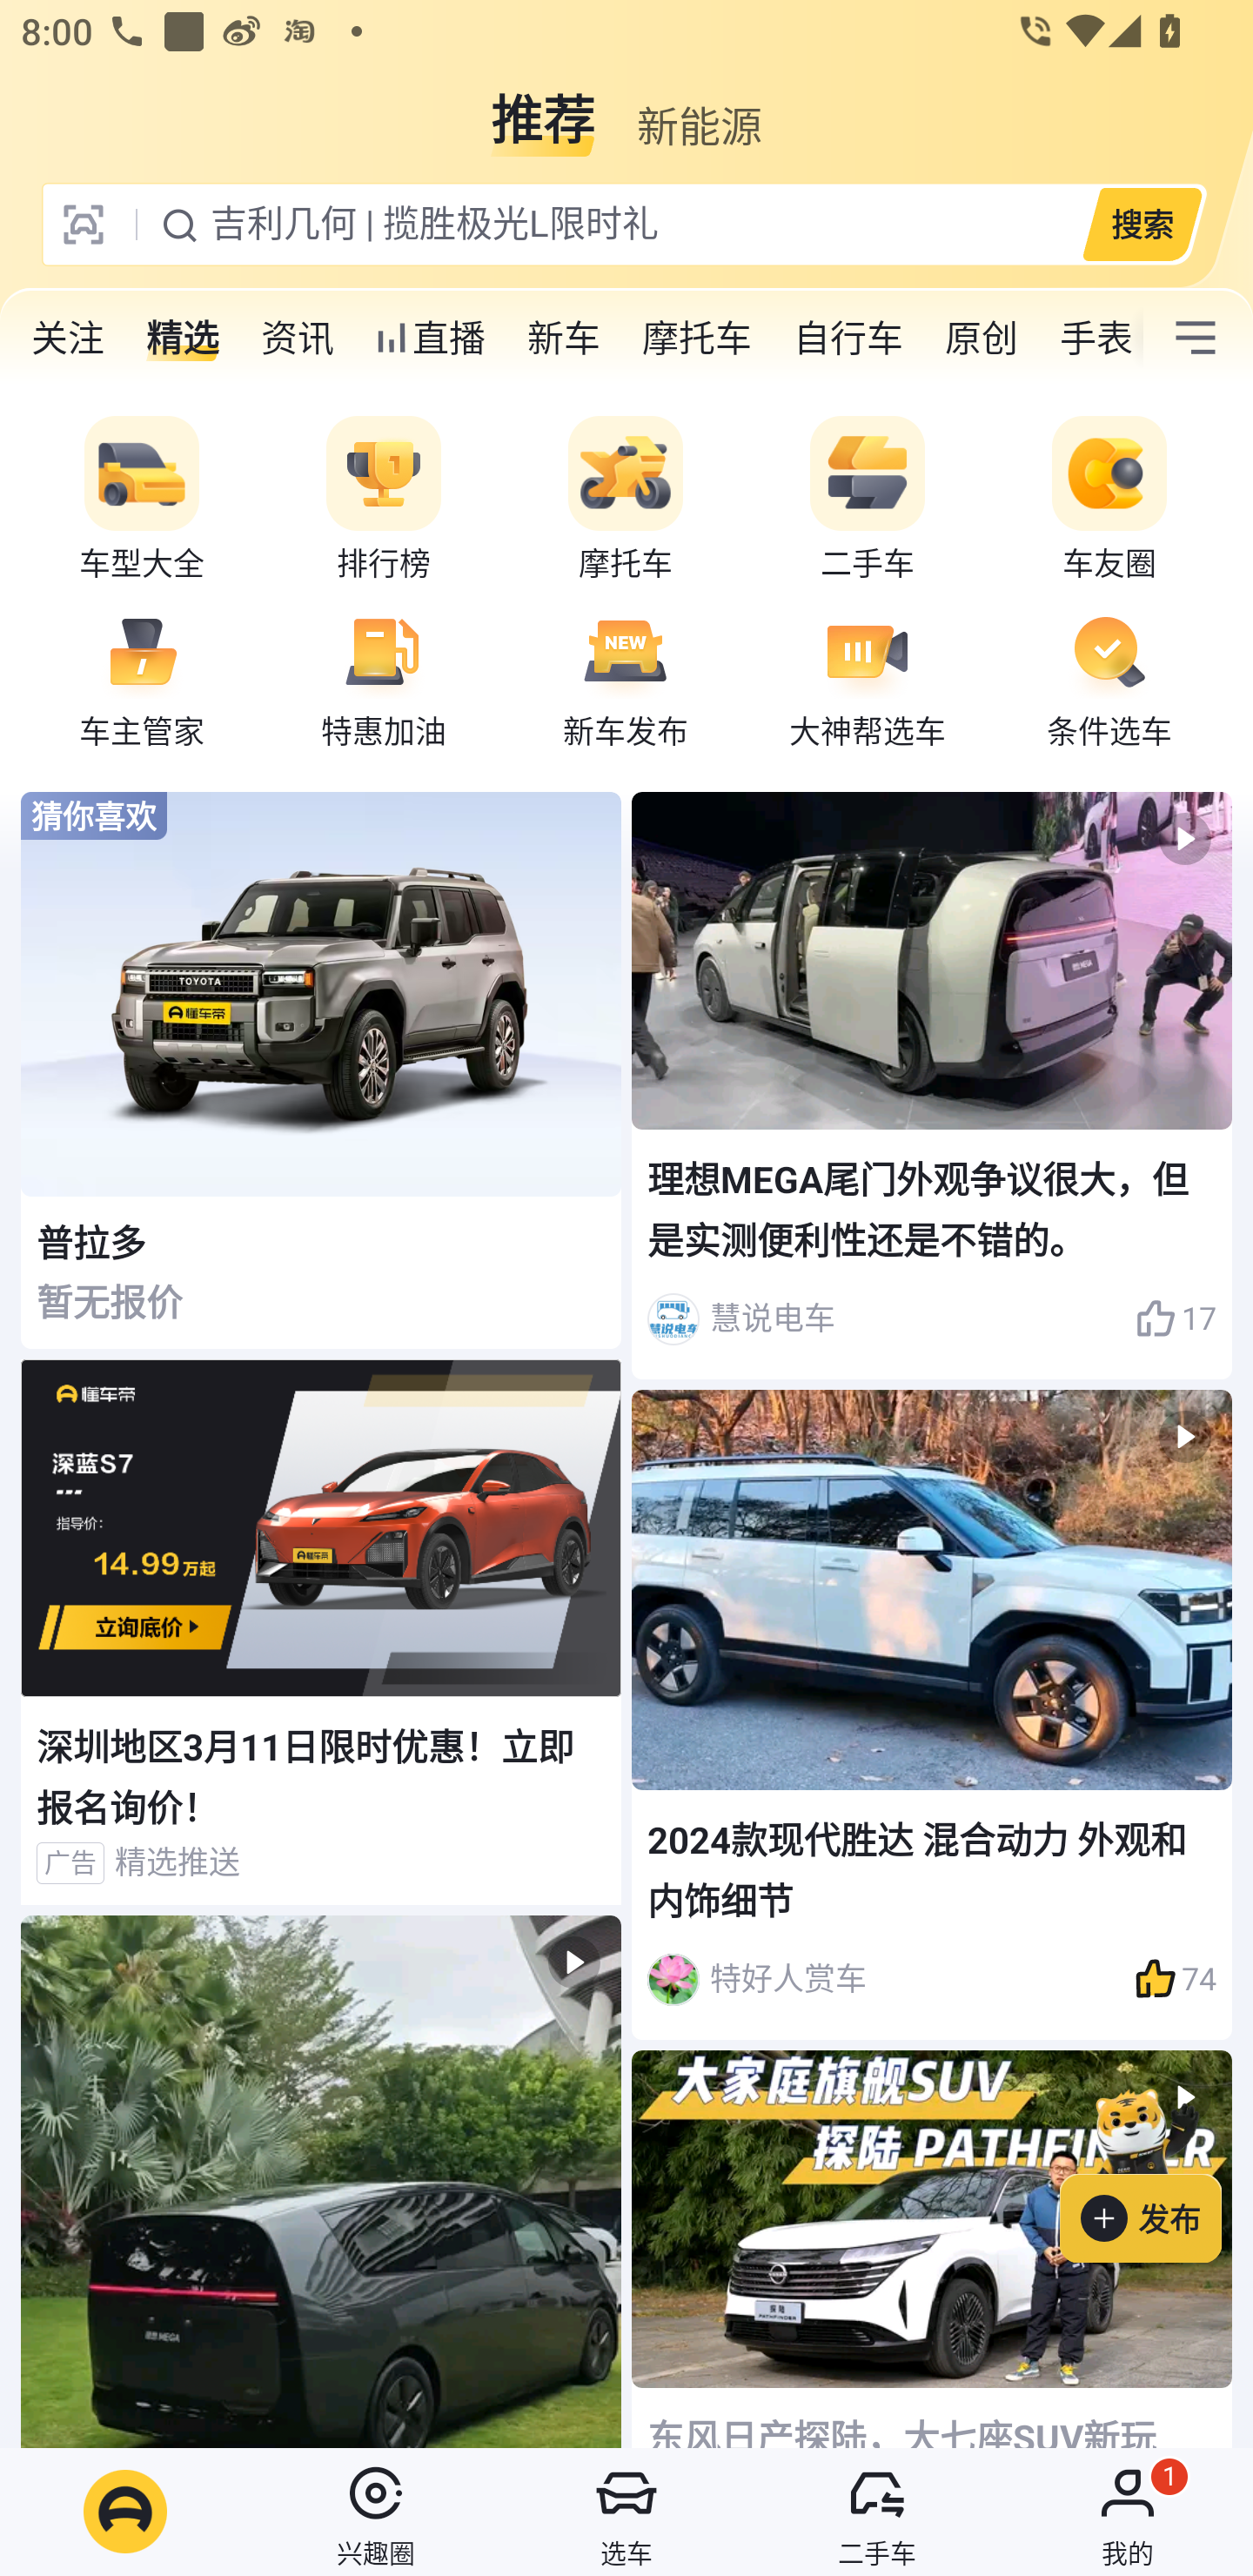 This screenshot has width=1253, height=2576. What do you see at coordinates (321, 1070) in the screenshot?
I see `猜你喜欢 普拉多 暂无报价` at bounding box center [321, 1070].